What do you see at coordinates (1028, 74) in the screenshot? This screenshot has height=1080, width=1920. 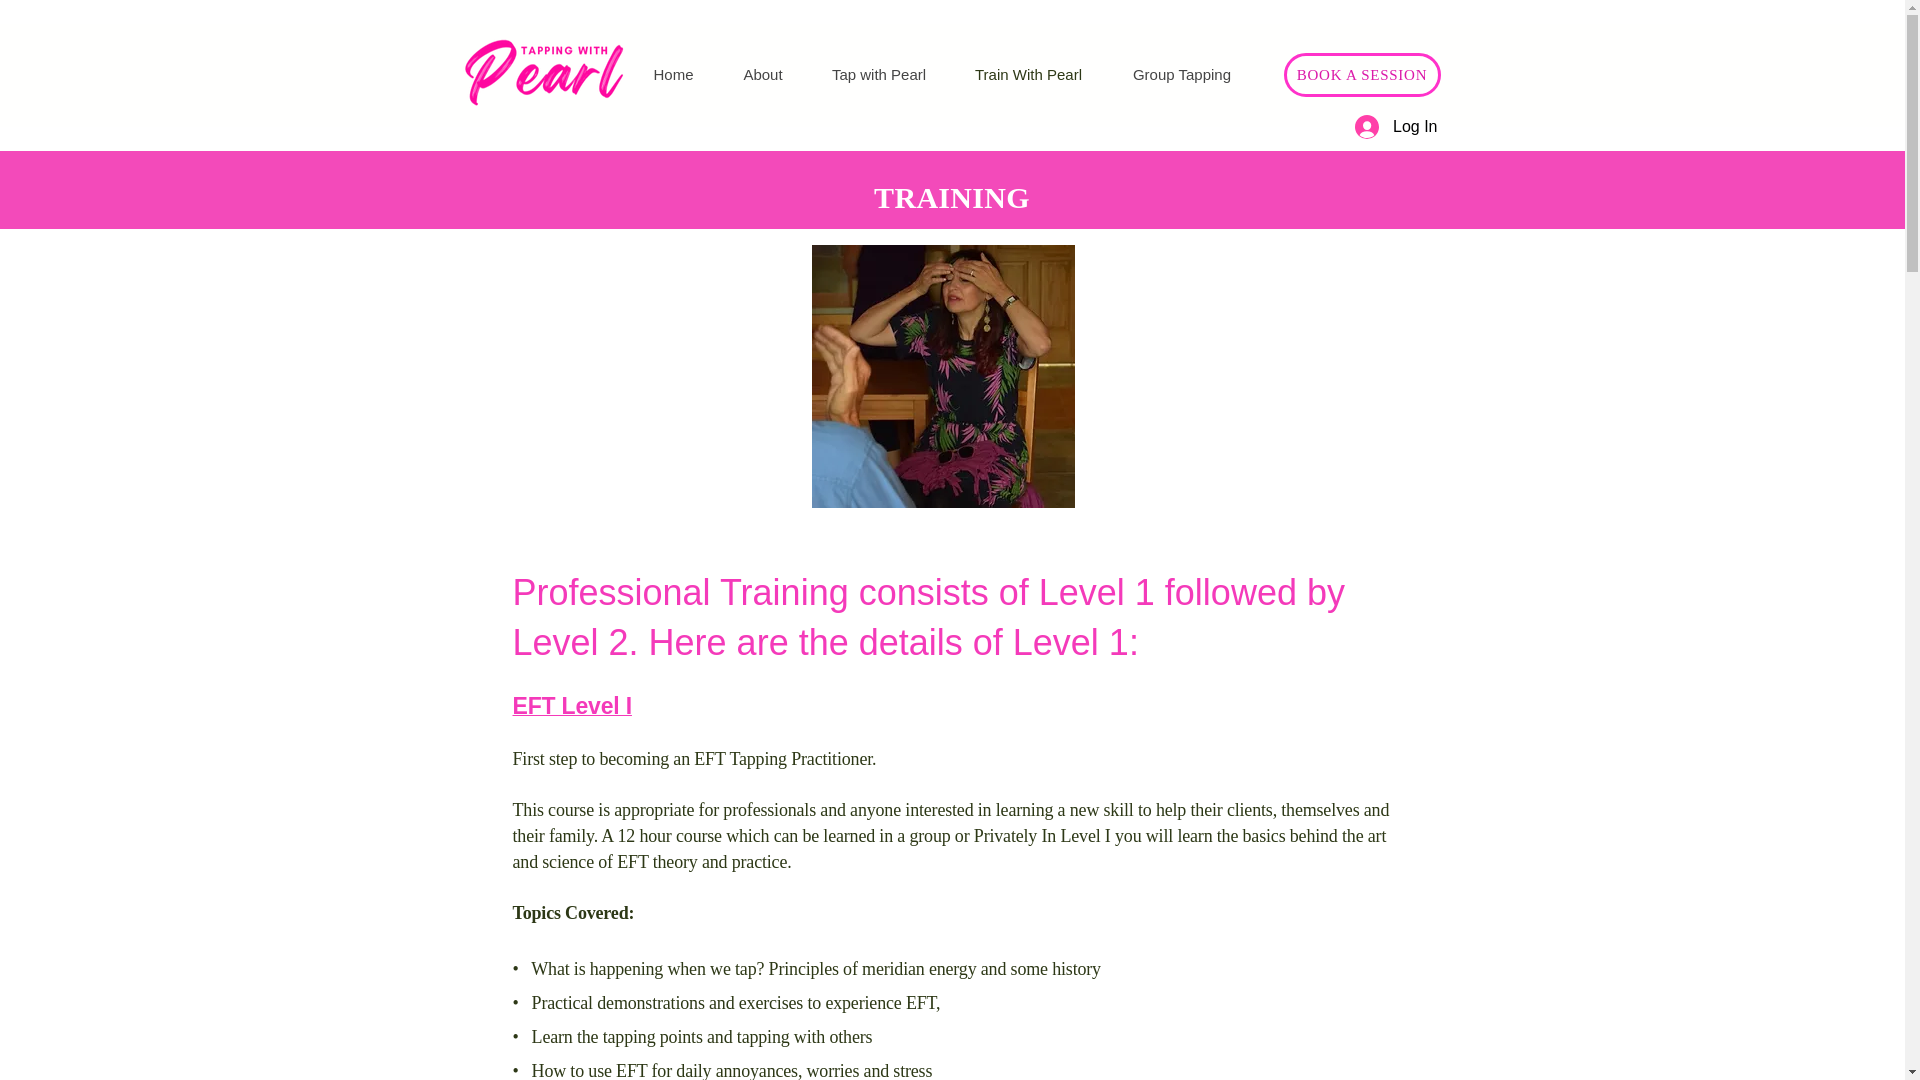 I see `Train With Pearl` at bounding box center [1028, 74].